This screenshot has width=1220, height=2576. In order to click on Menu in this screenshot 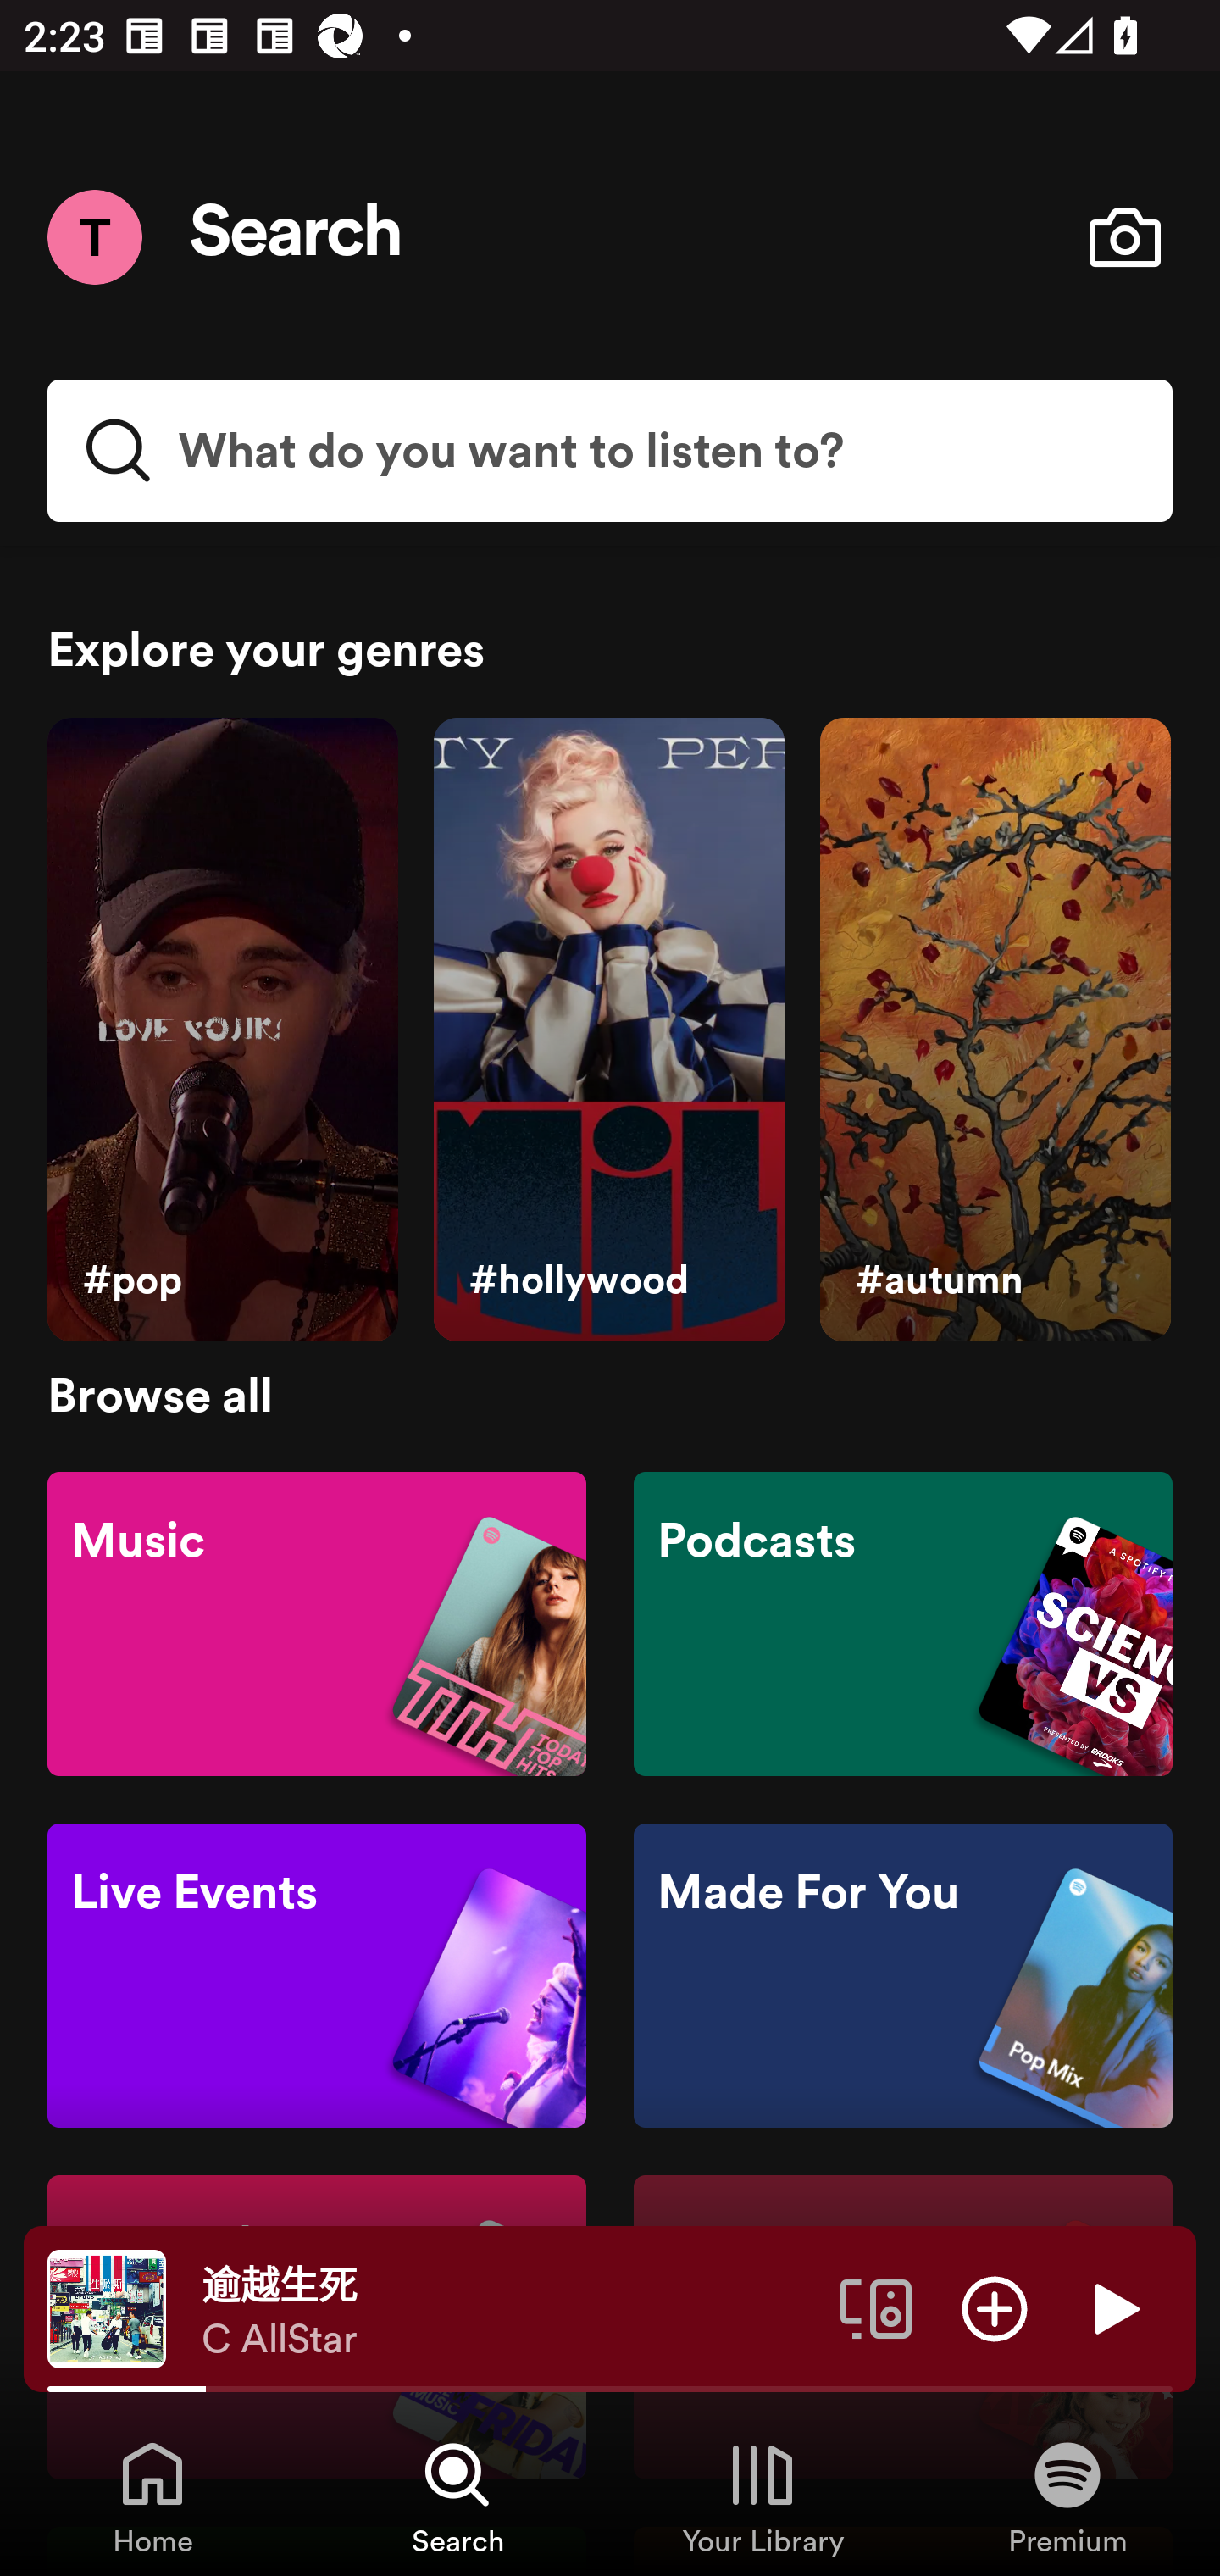, I will do `click(94, 236)`.